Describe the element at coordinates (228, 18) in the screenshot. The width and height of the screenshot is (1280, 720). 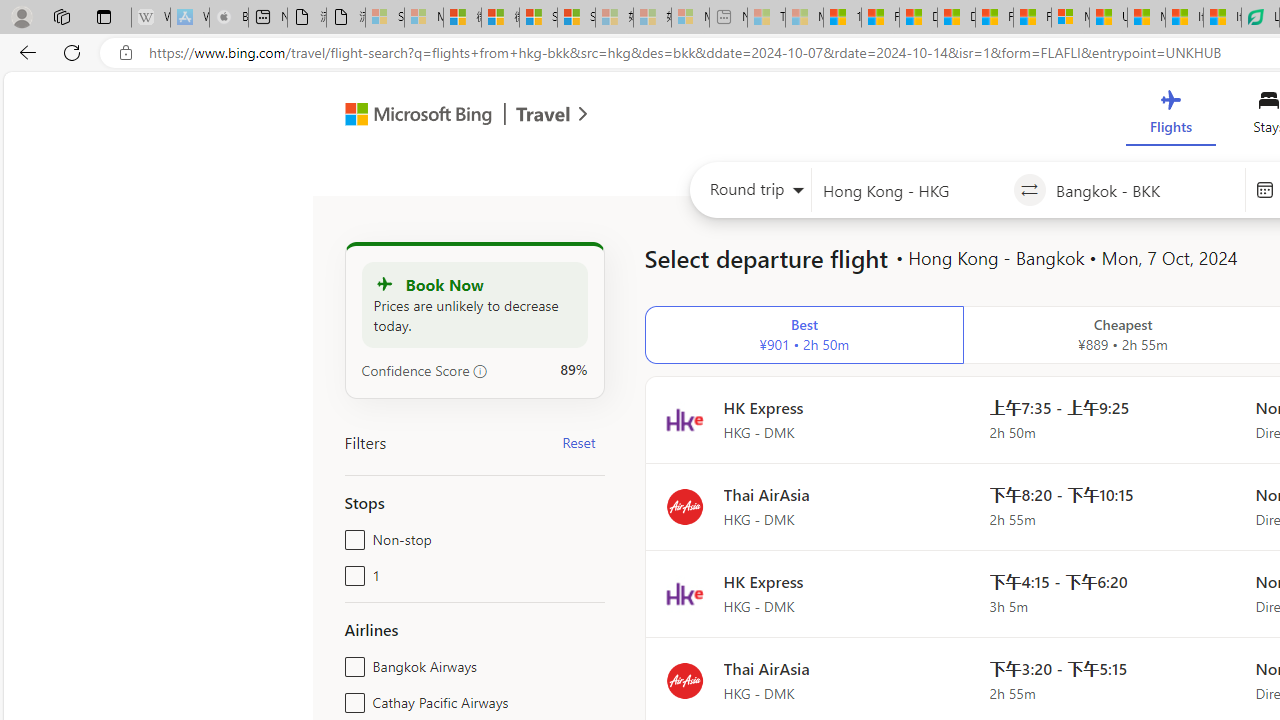
I see `Buy iPad - Apple - Sleeping` at that location.